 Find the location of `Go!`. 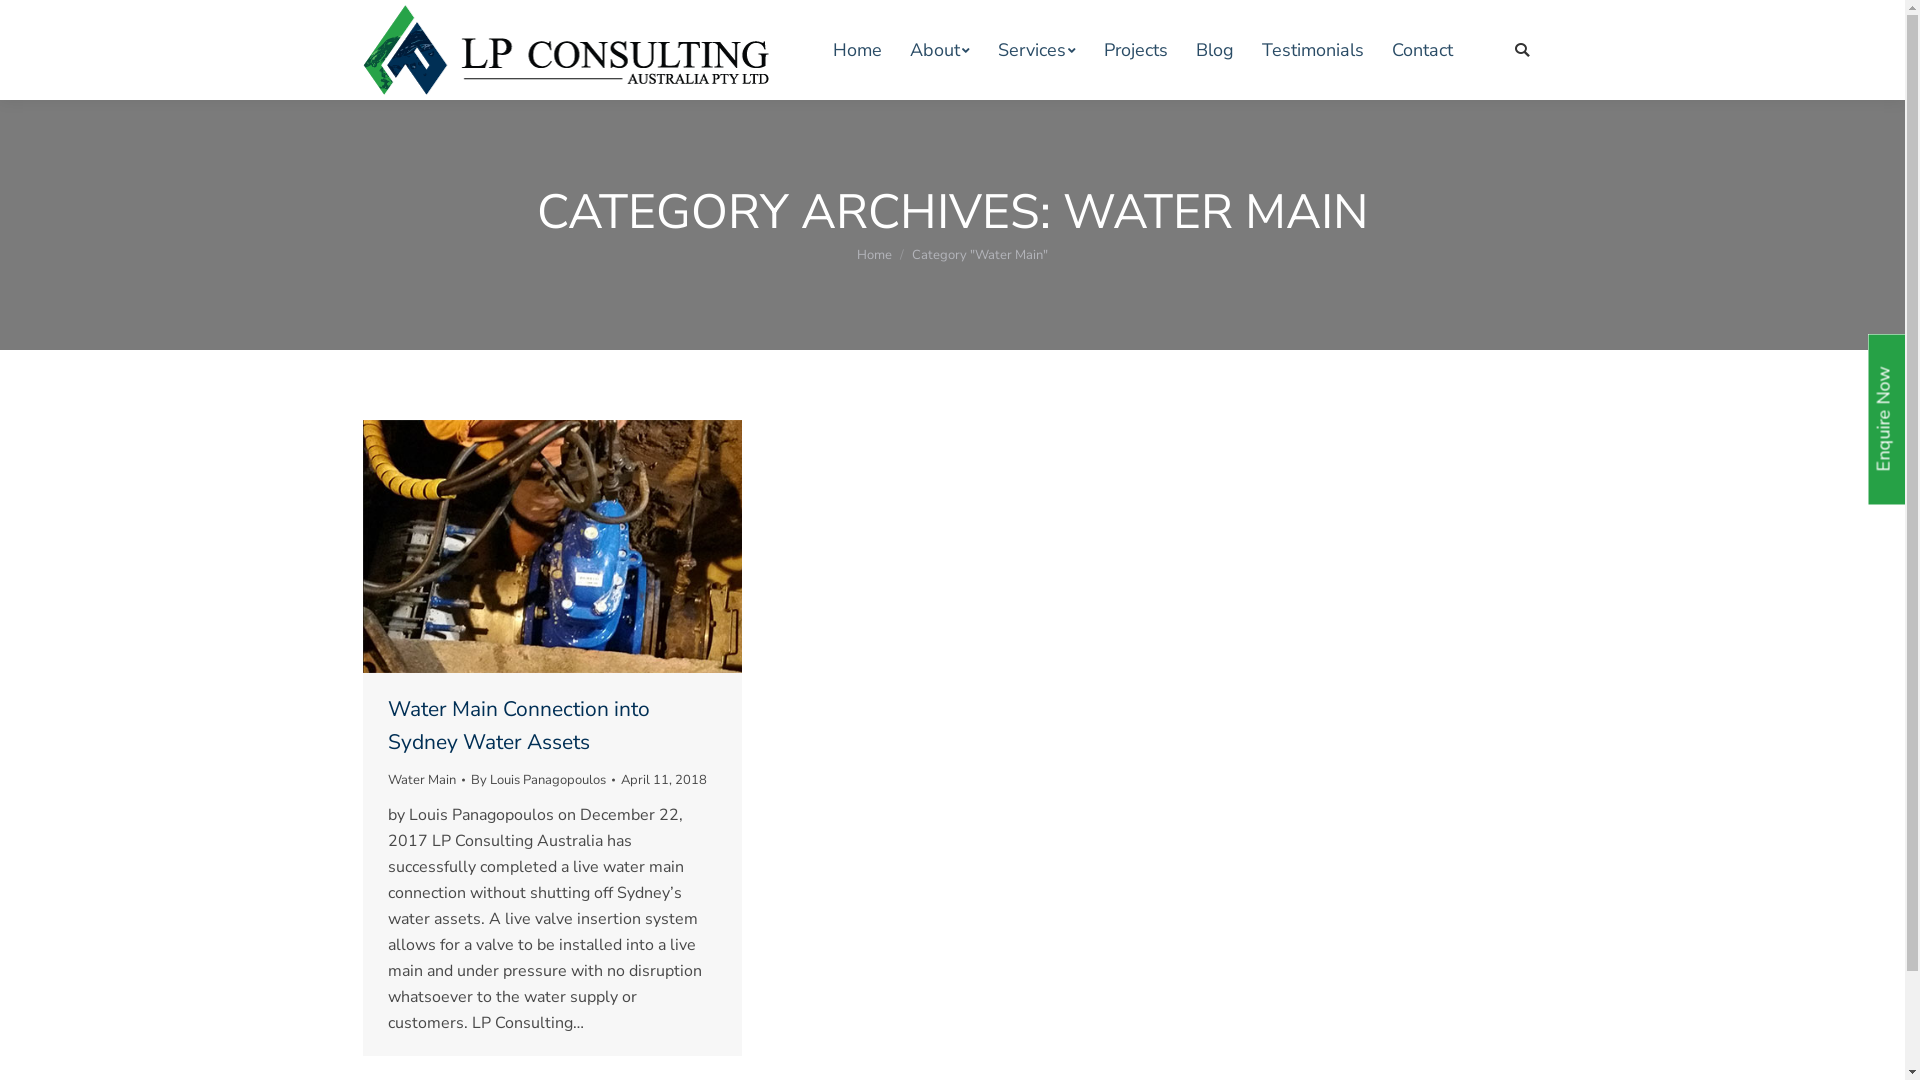

Go! is located at coordinates (28, 19).